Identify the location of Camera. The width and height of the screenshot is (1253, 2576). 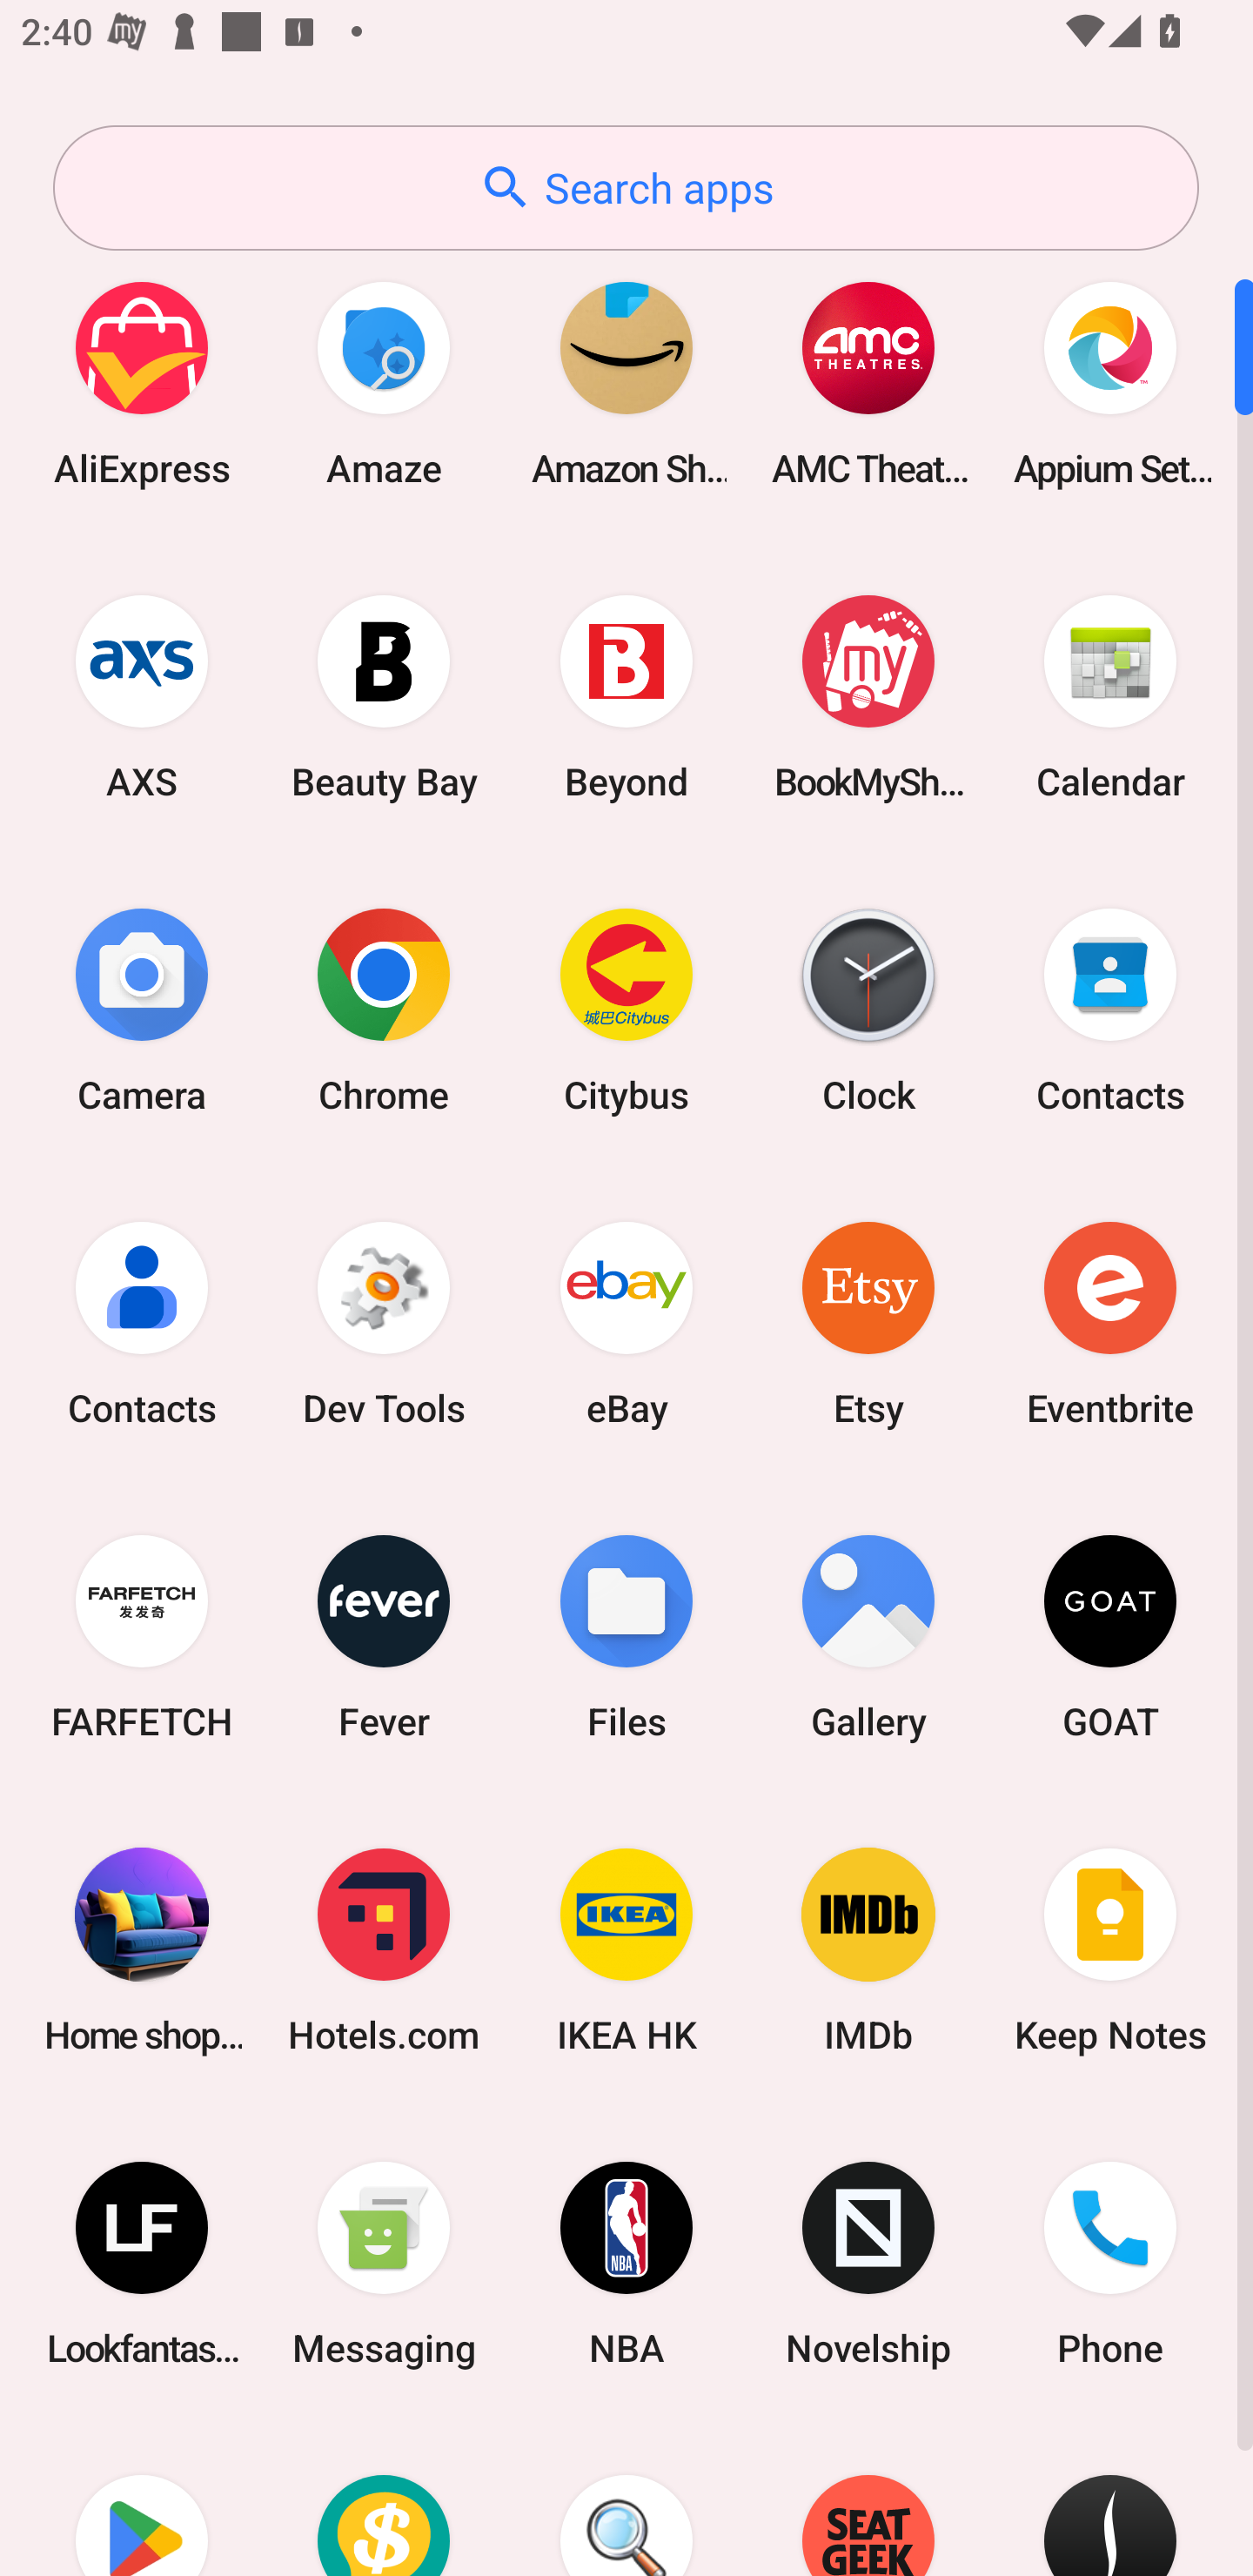
(142, 1010).